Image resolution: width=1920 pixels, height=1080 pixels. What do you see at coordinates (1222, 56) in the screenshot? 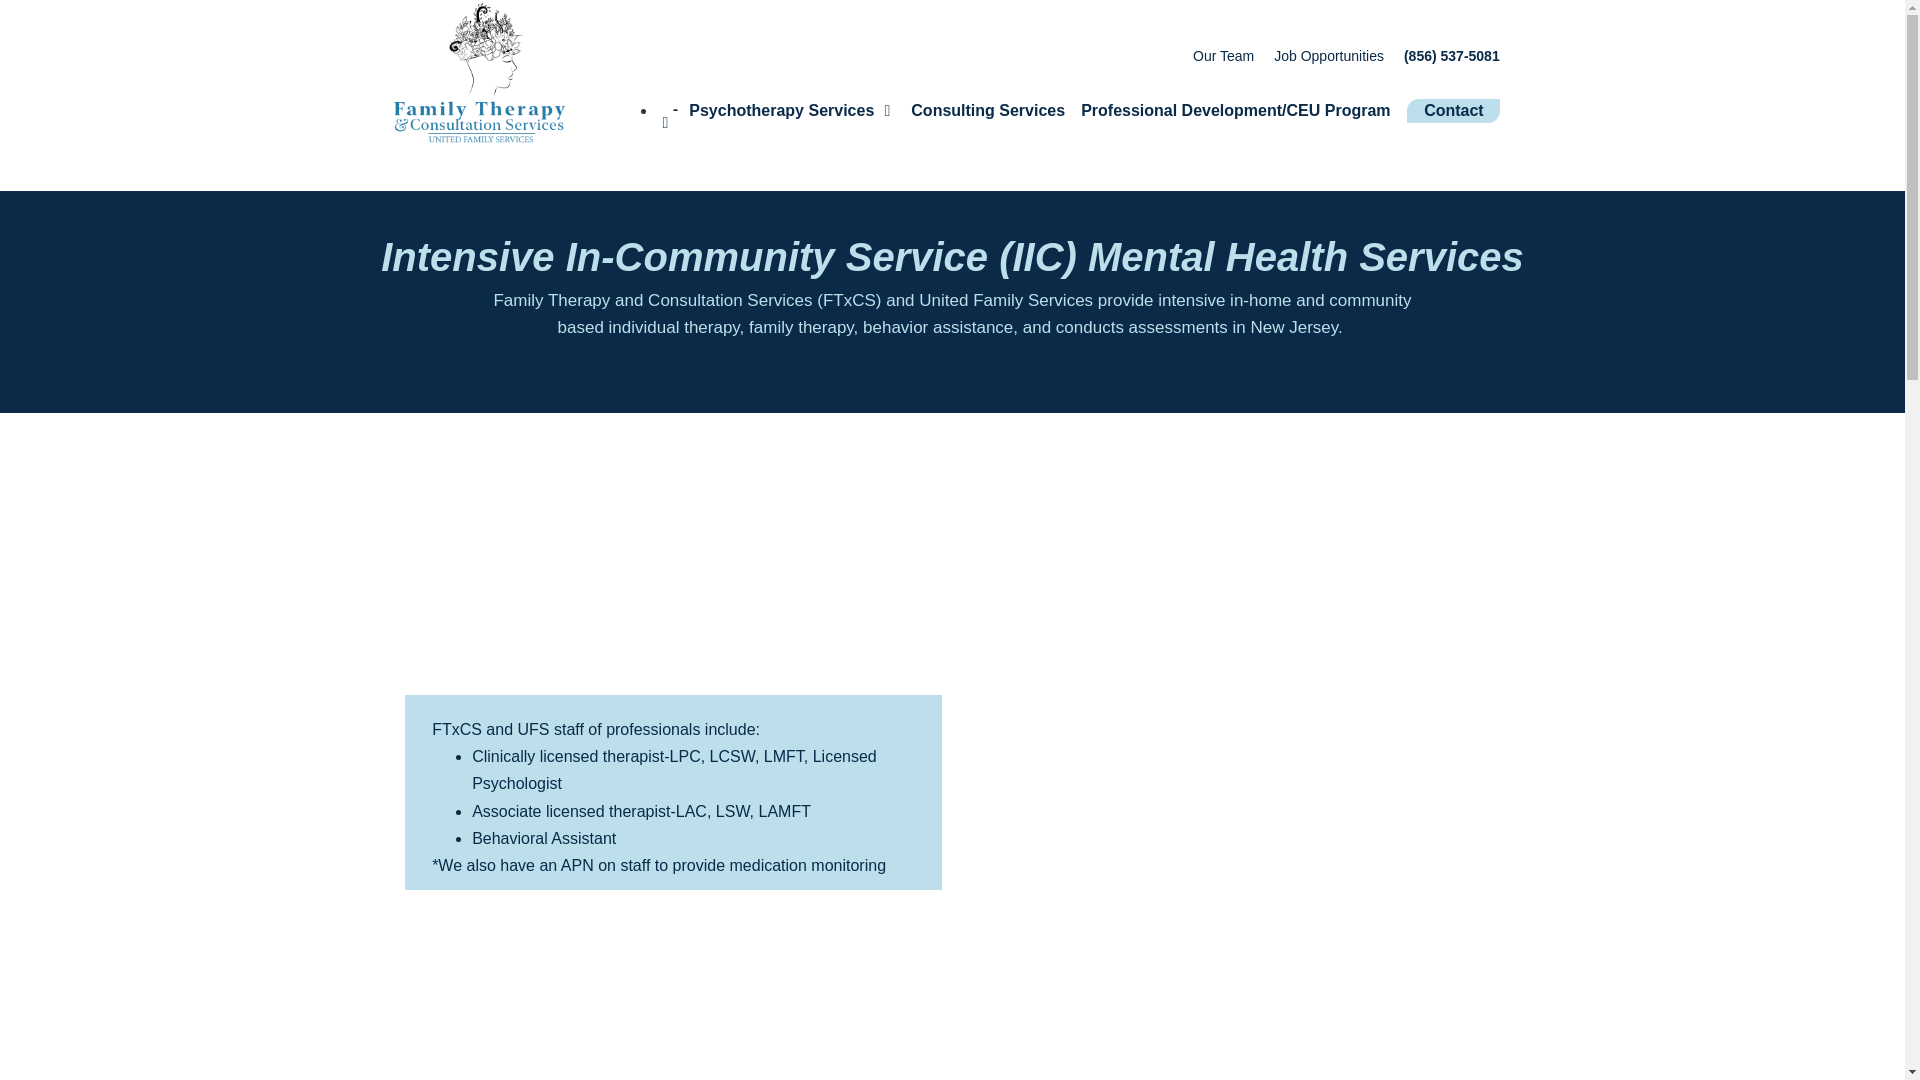
I see `Our Team` at bounding box center [1222, 56].